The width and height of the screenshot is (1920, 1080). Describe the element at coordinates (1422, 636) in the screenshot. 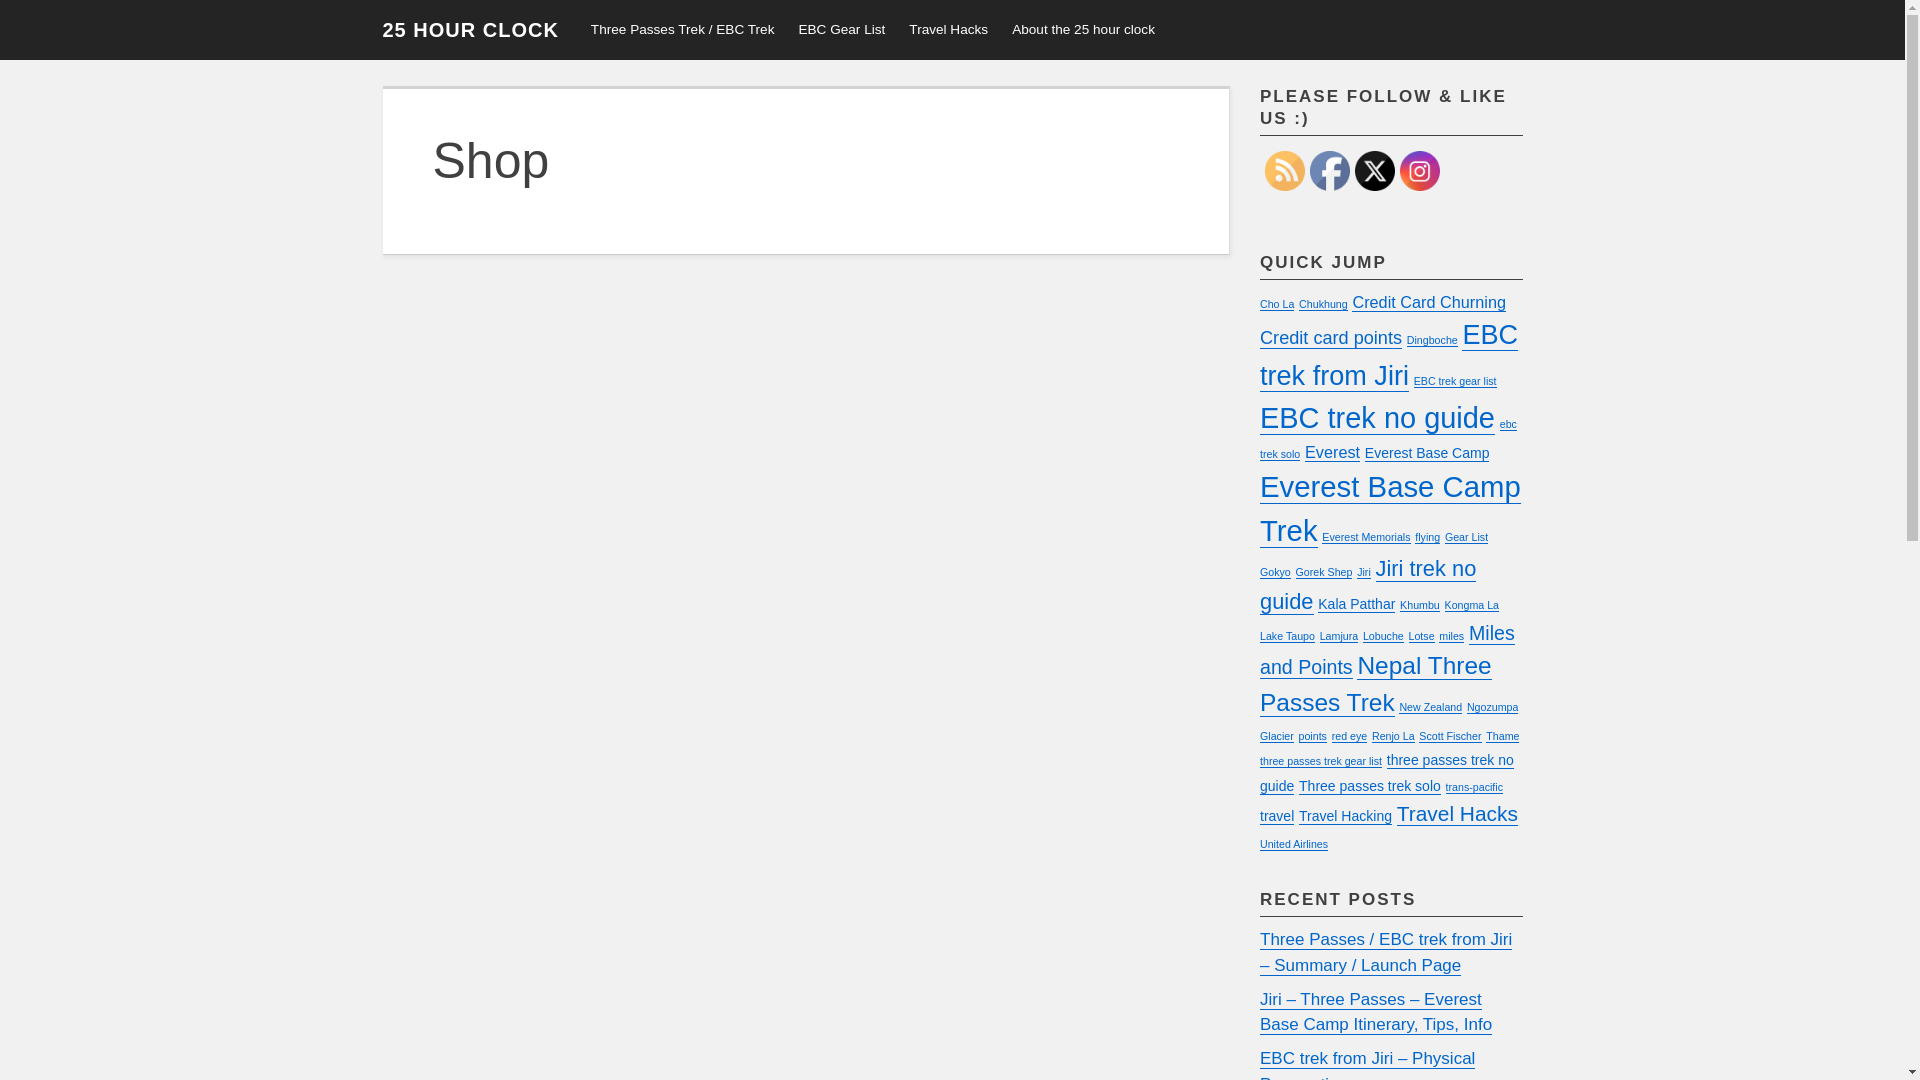

I see `Lotse` at that location.